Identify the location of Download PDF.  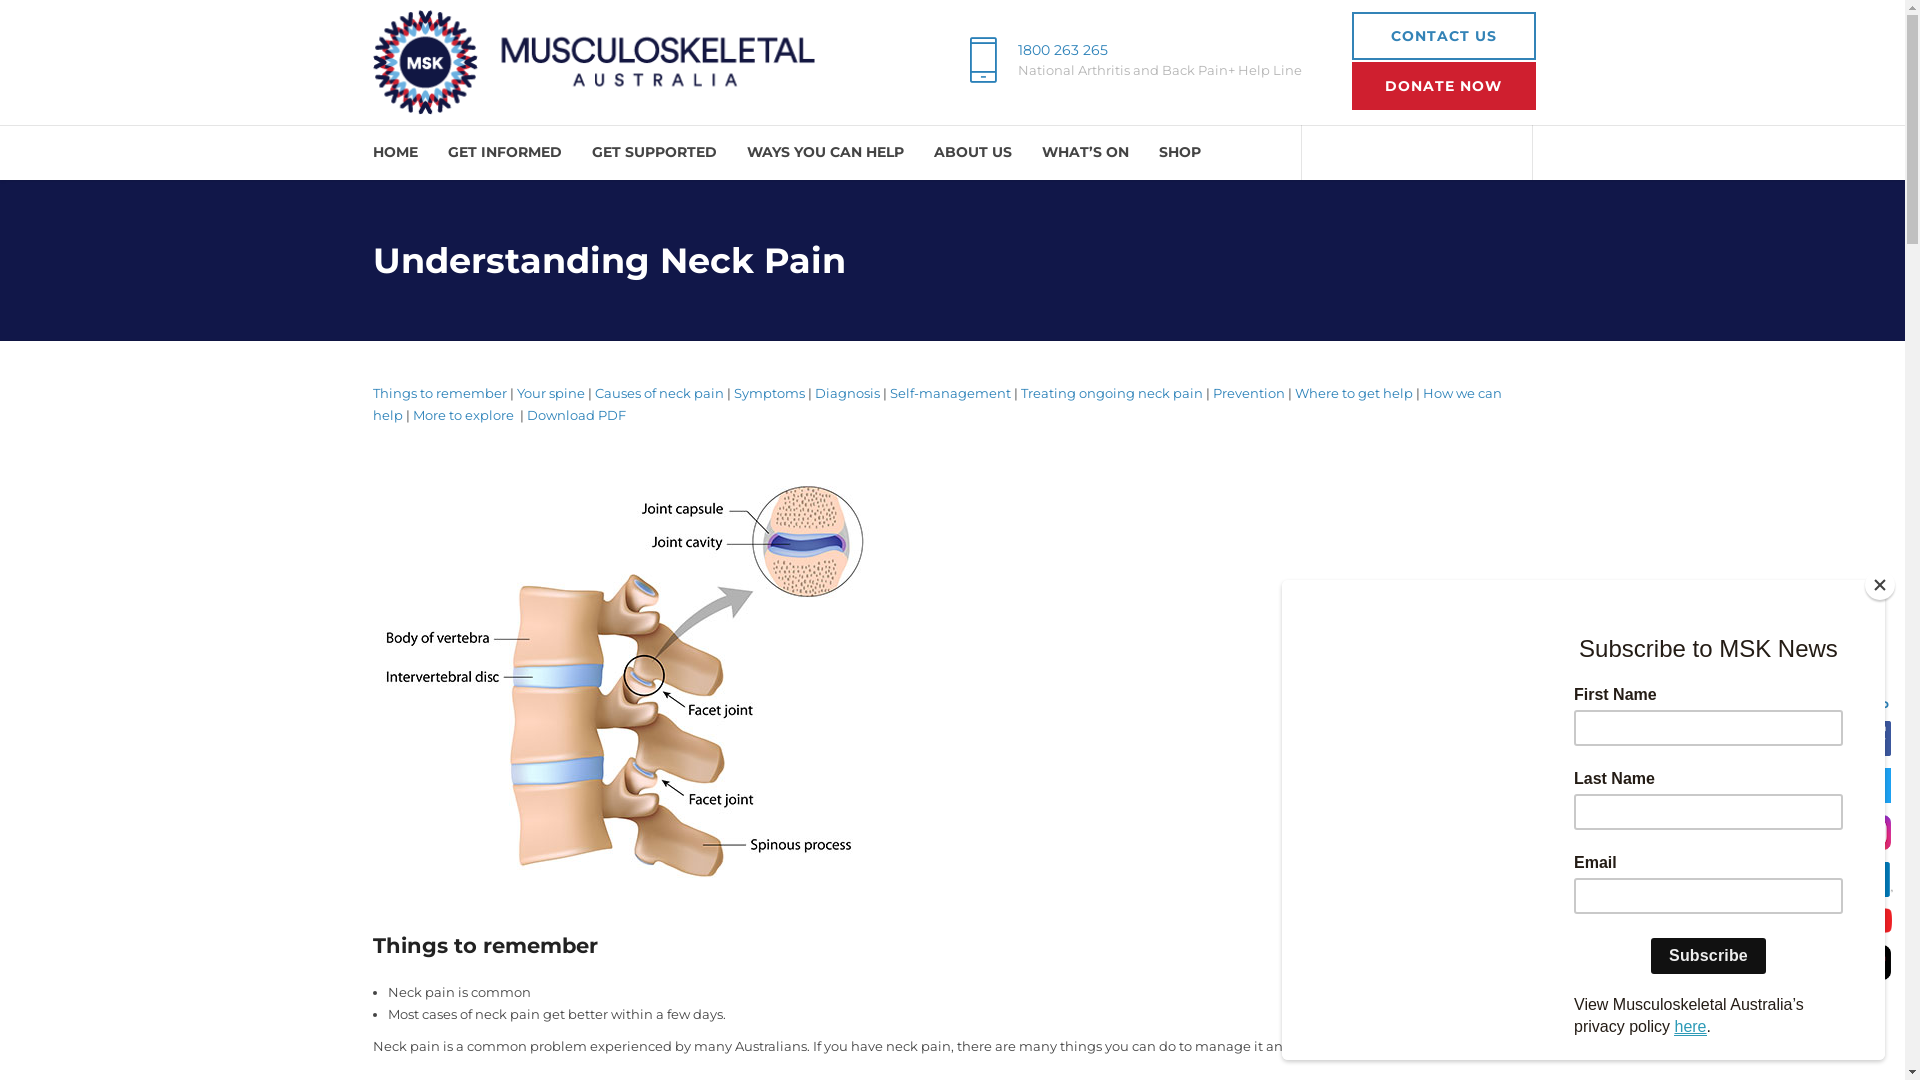
(576, 415).